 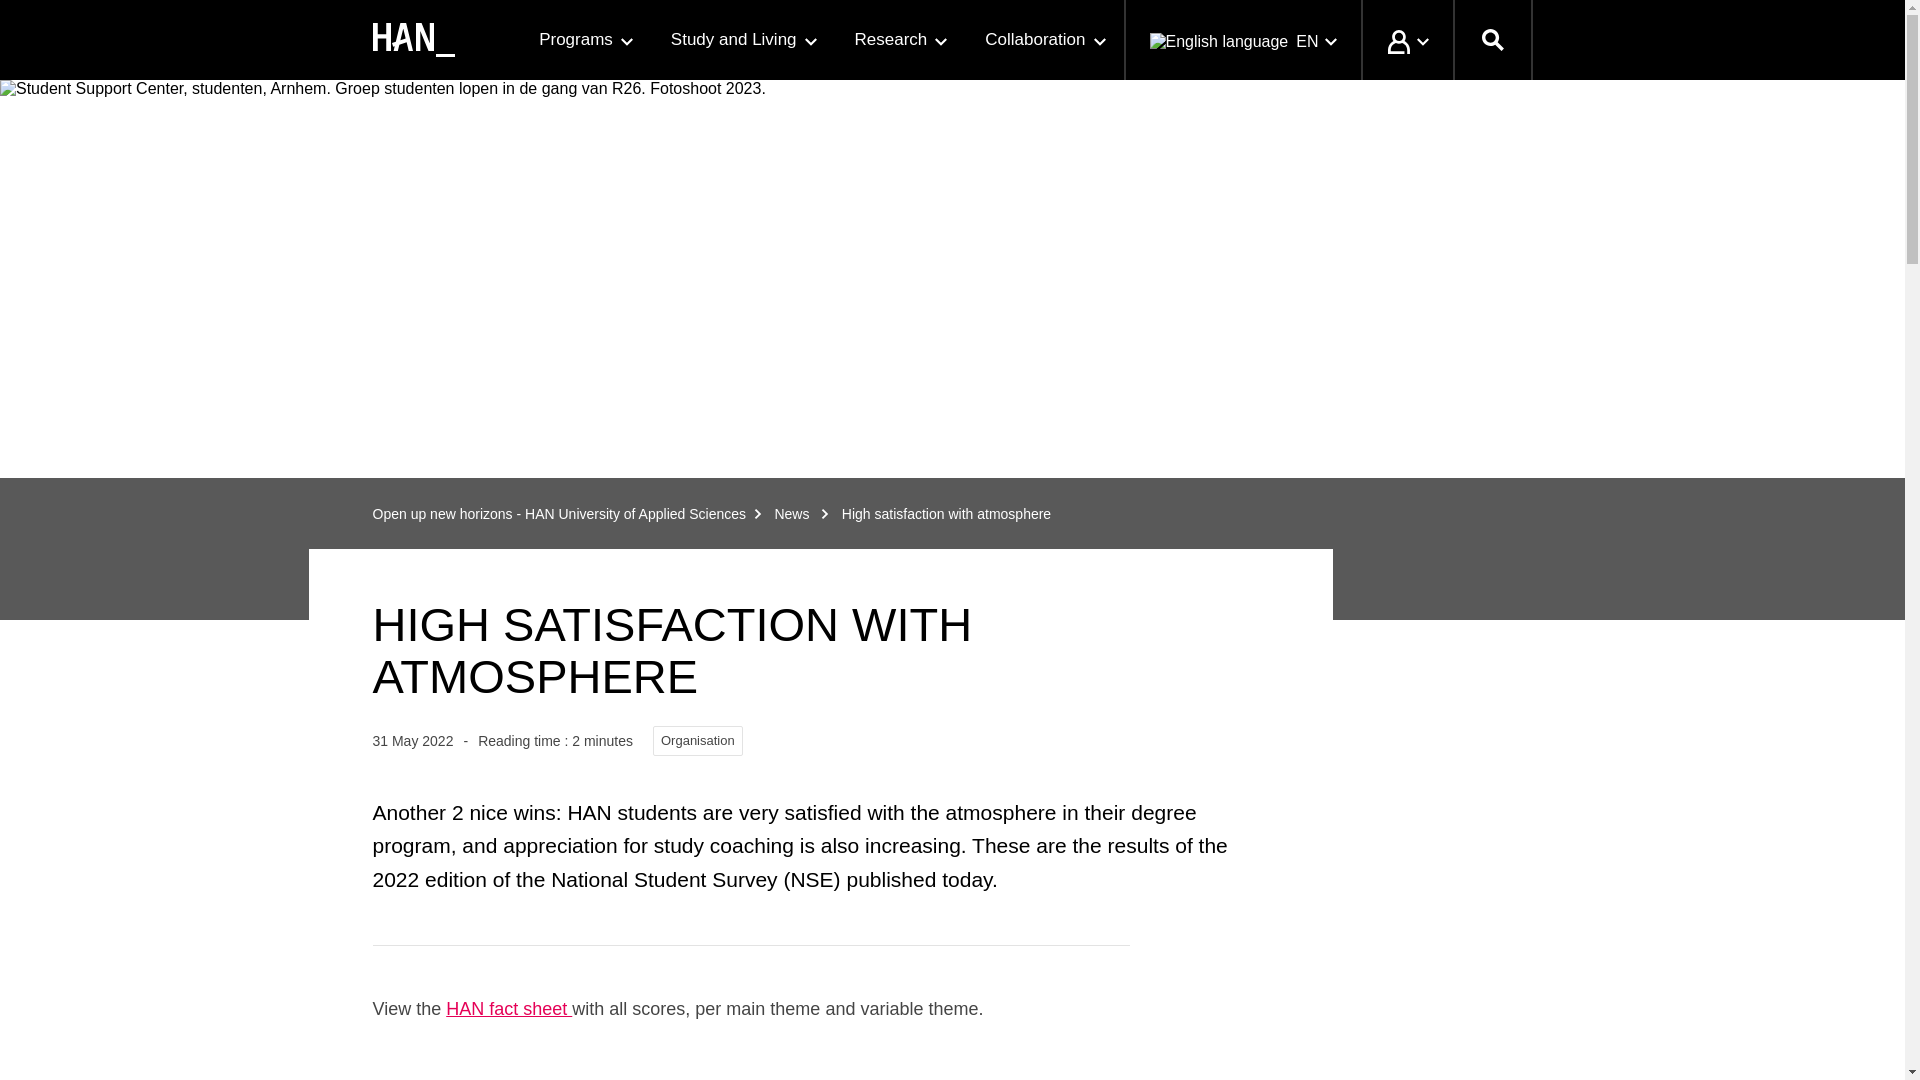 I want to click on Programs, so click(x=584, y=40).